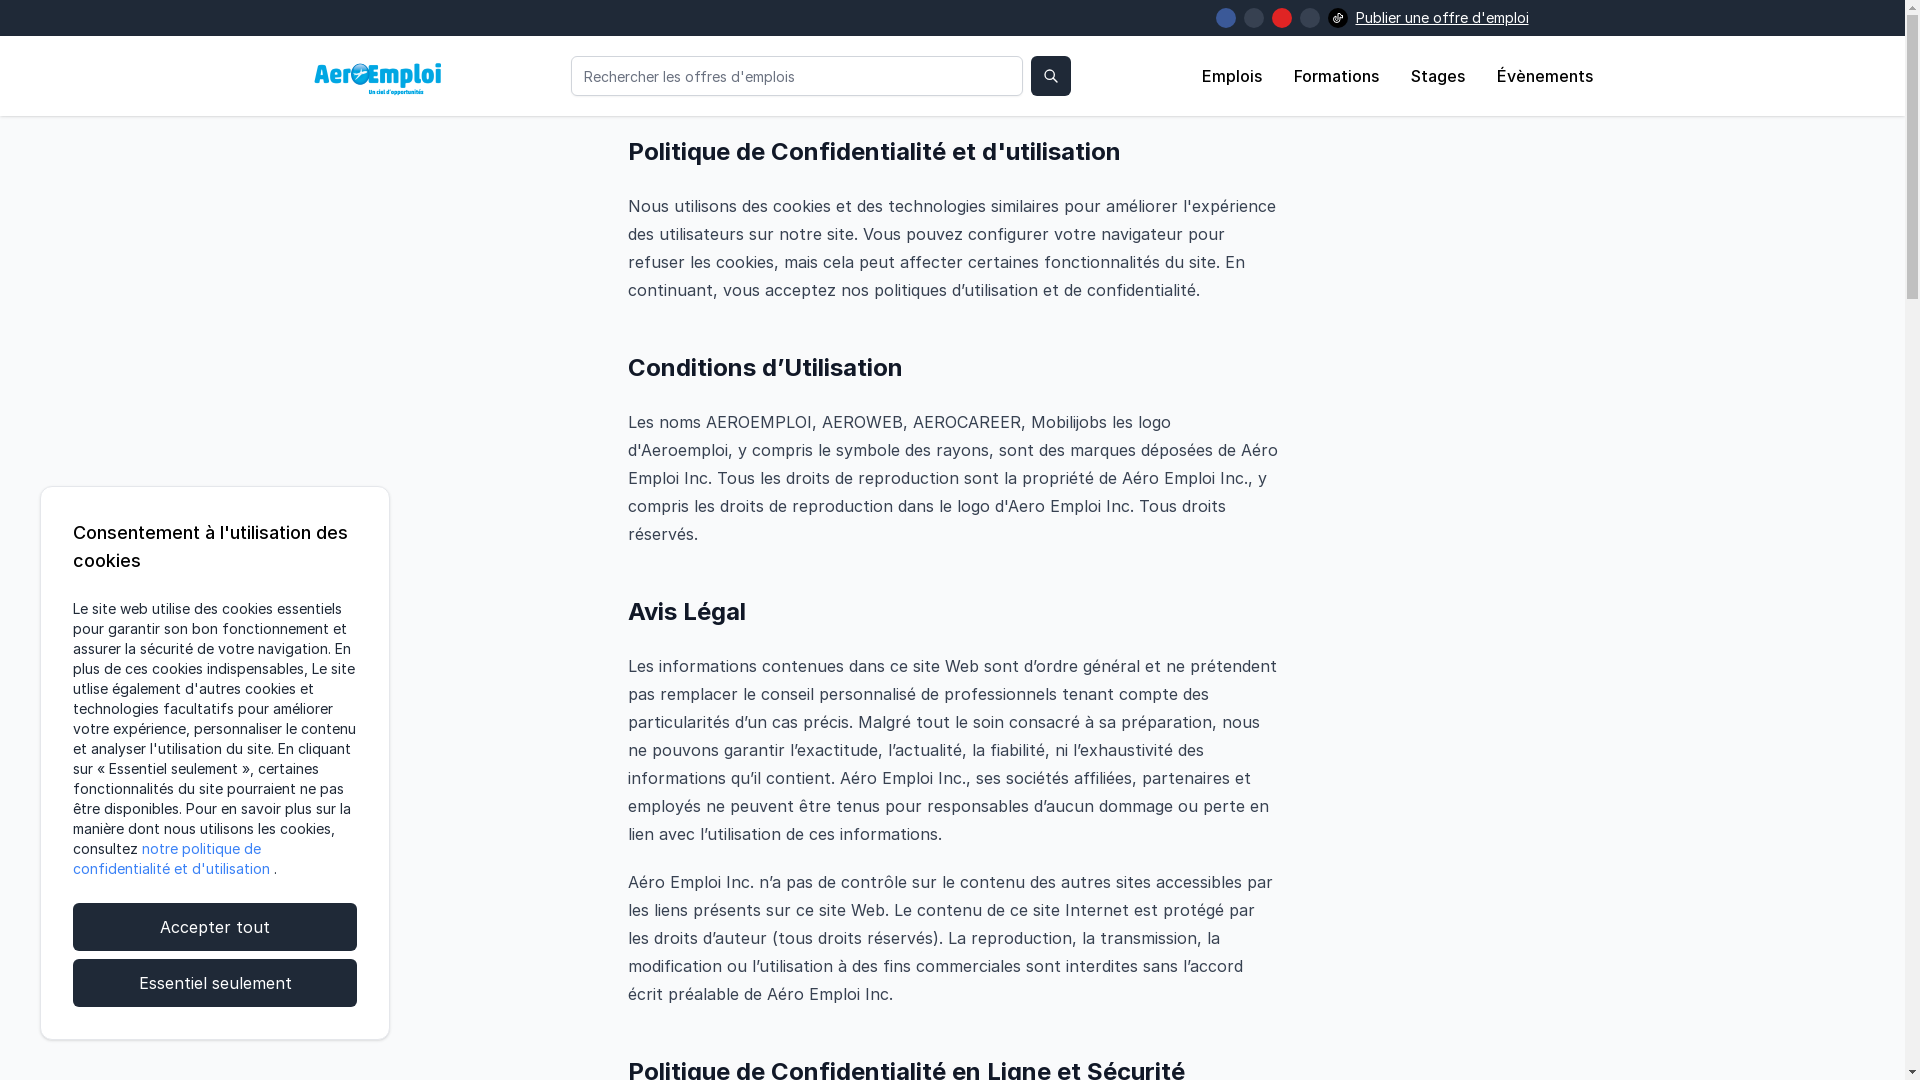  Describe the element at coordinates (1442, 18) in the screenshot. I see `Publier une offre d'emploi` at that location.